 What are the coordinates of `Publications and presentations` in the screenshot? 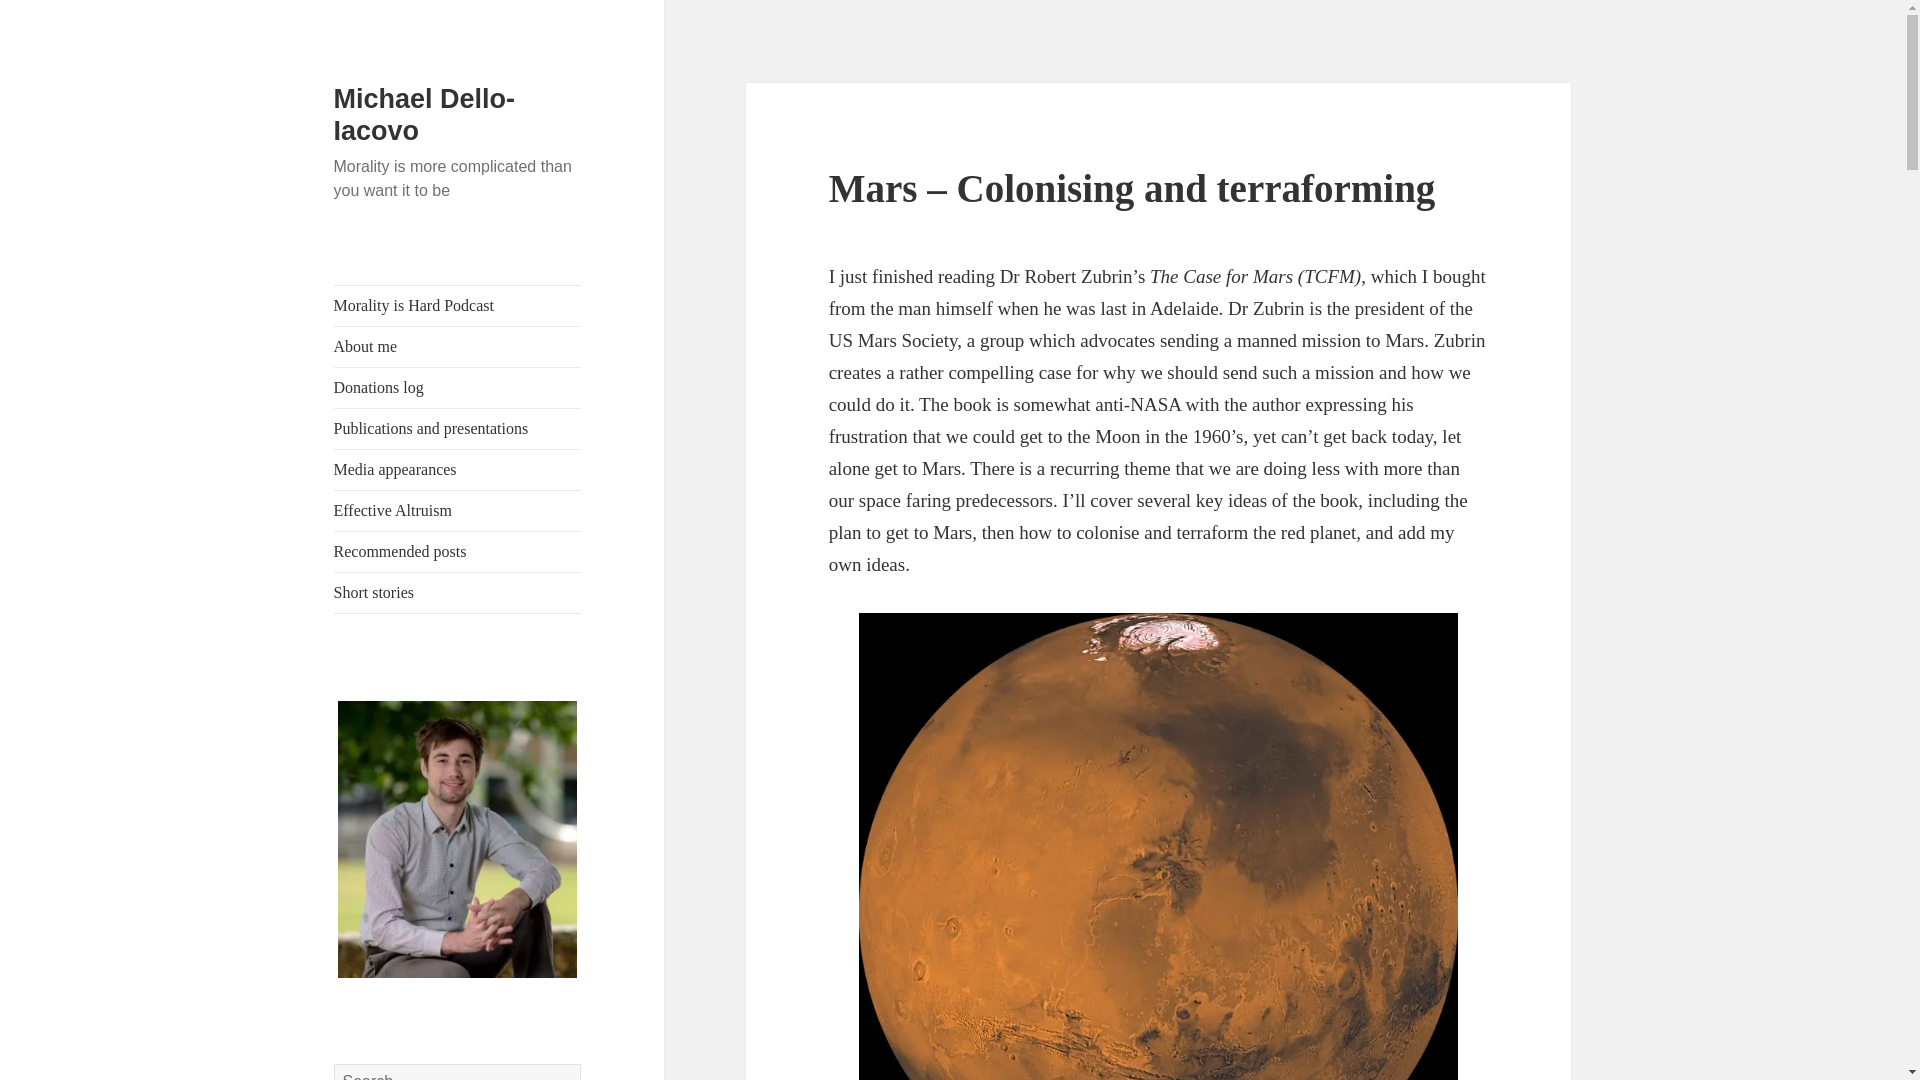 It's located at (458, 429).